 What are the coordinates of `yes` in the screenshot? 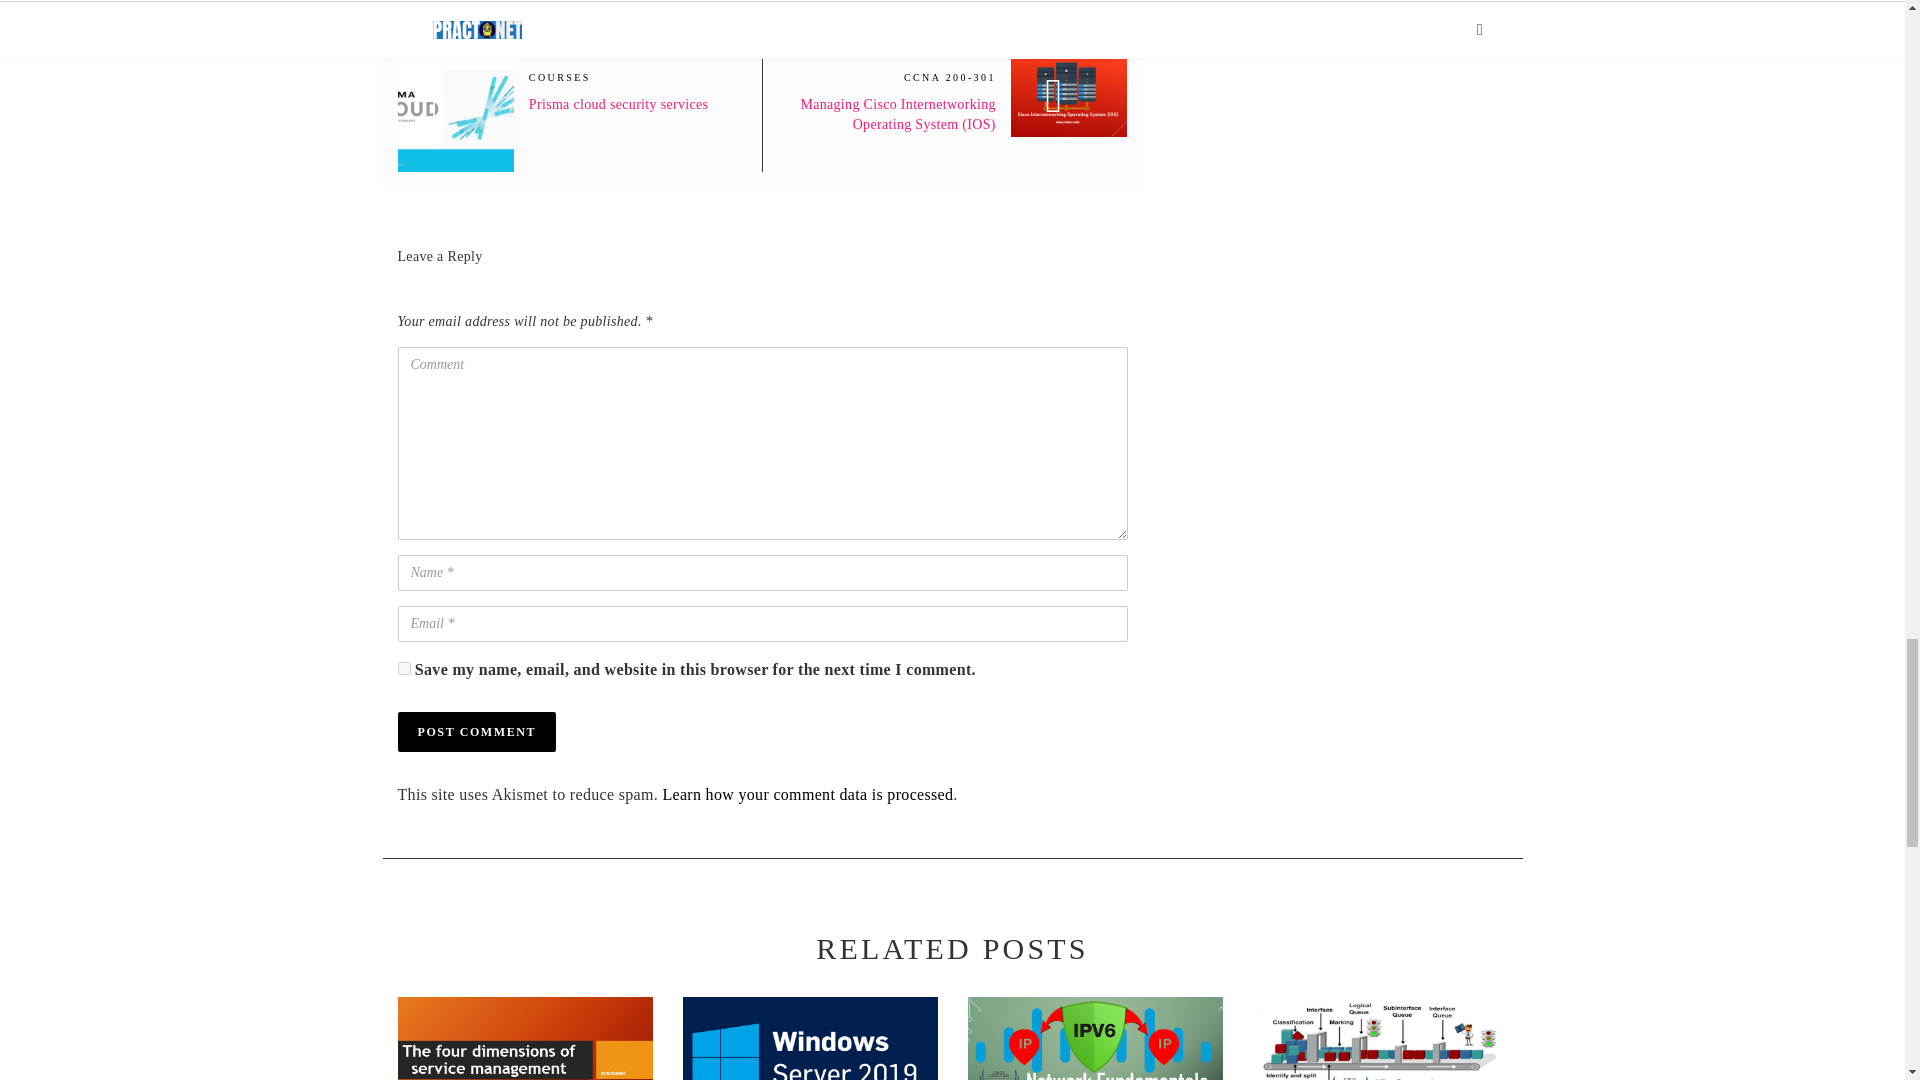 It's located at (404, 668).